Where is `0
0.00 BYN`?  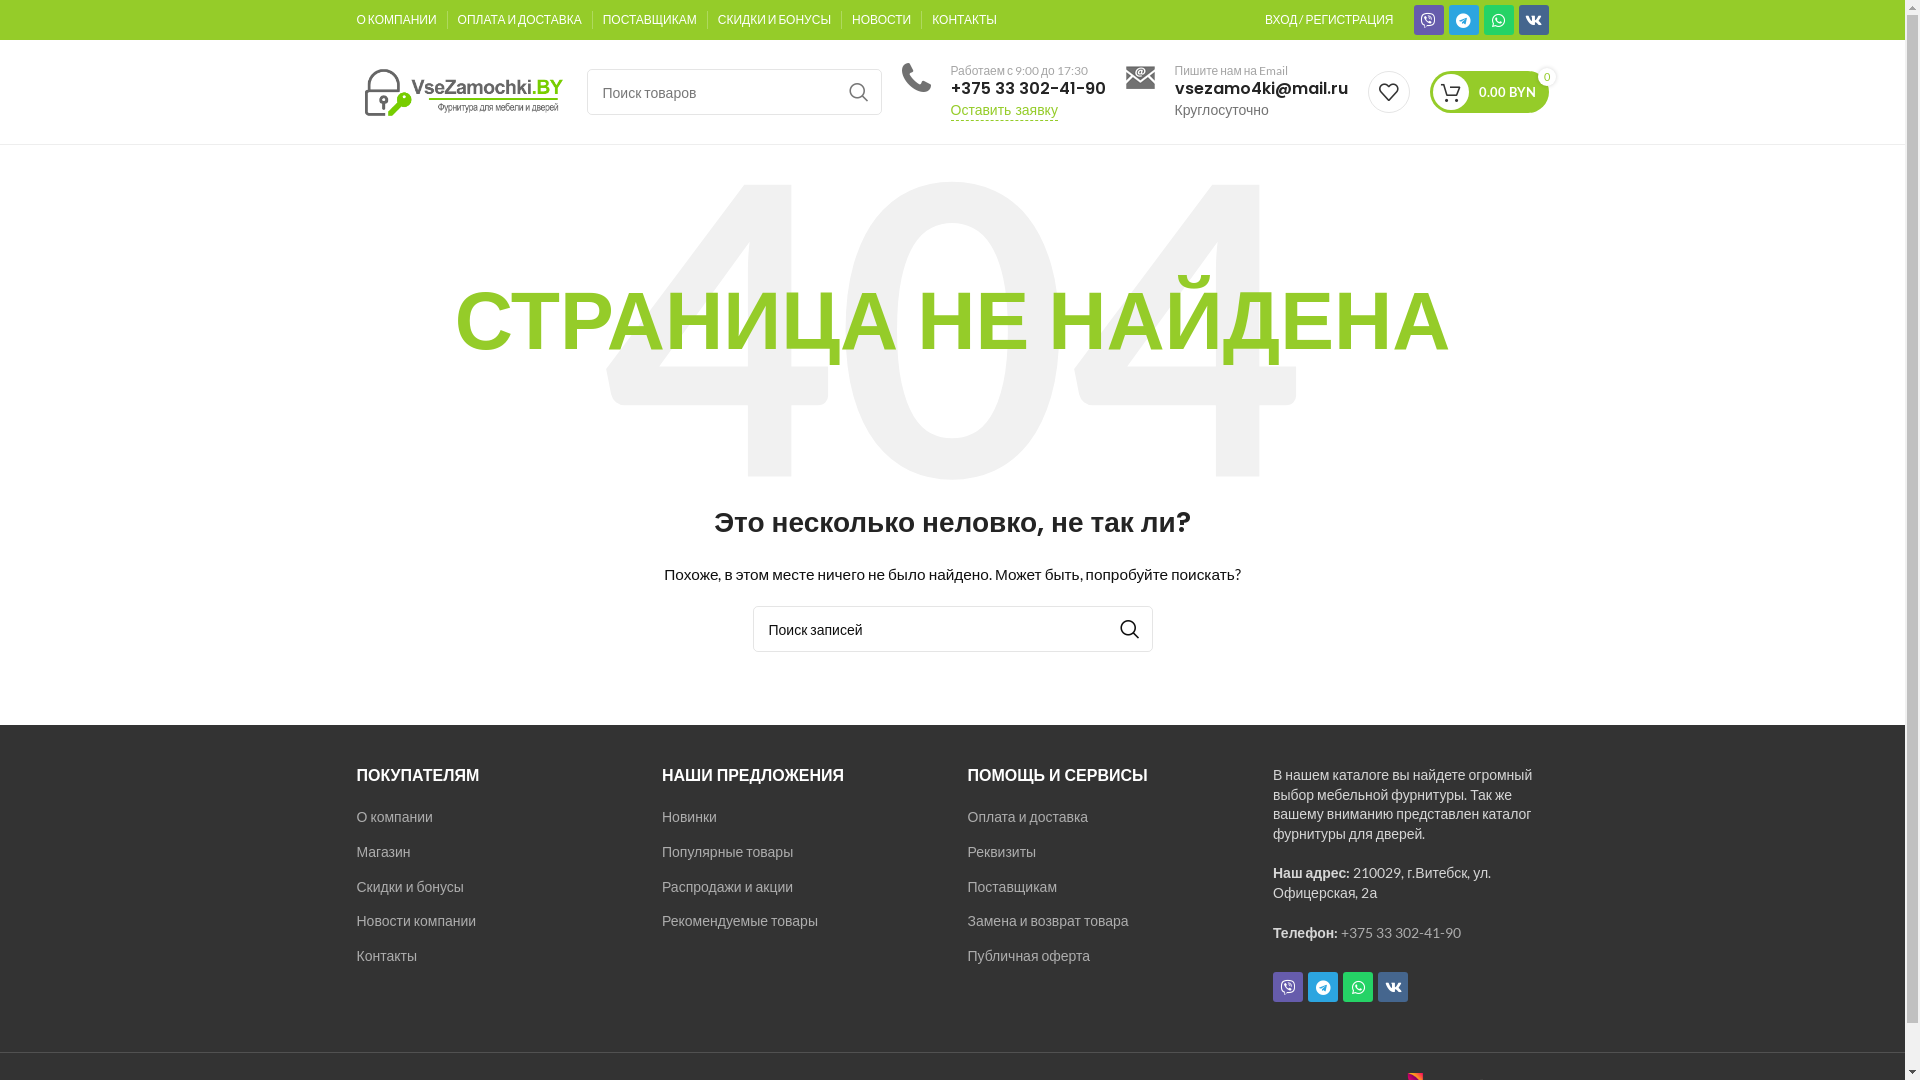
0
0.00 BYN is located at coordinates (1490, 92).